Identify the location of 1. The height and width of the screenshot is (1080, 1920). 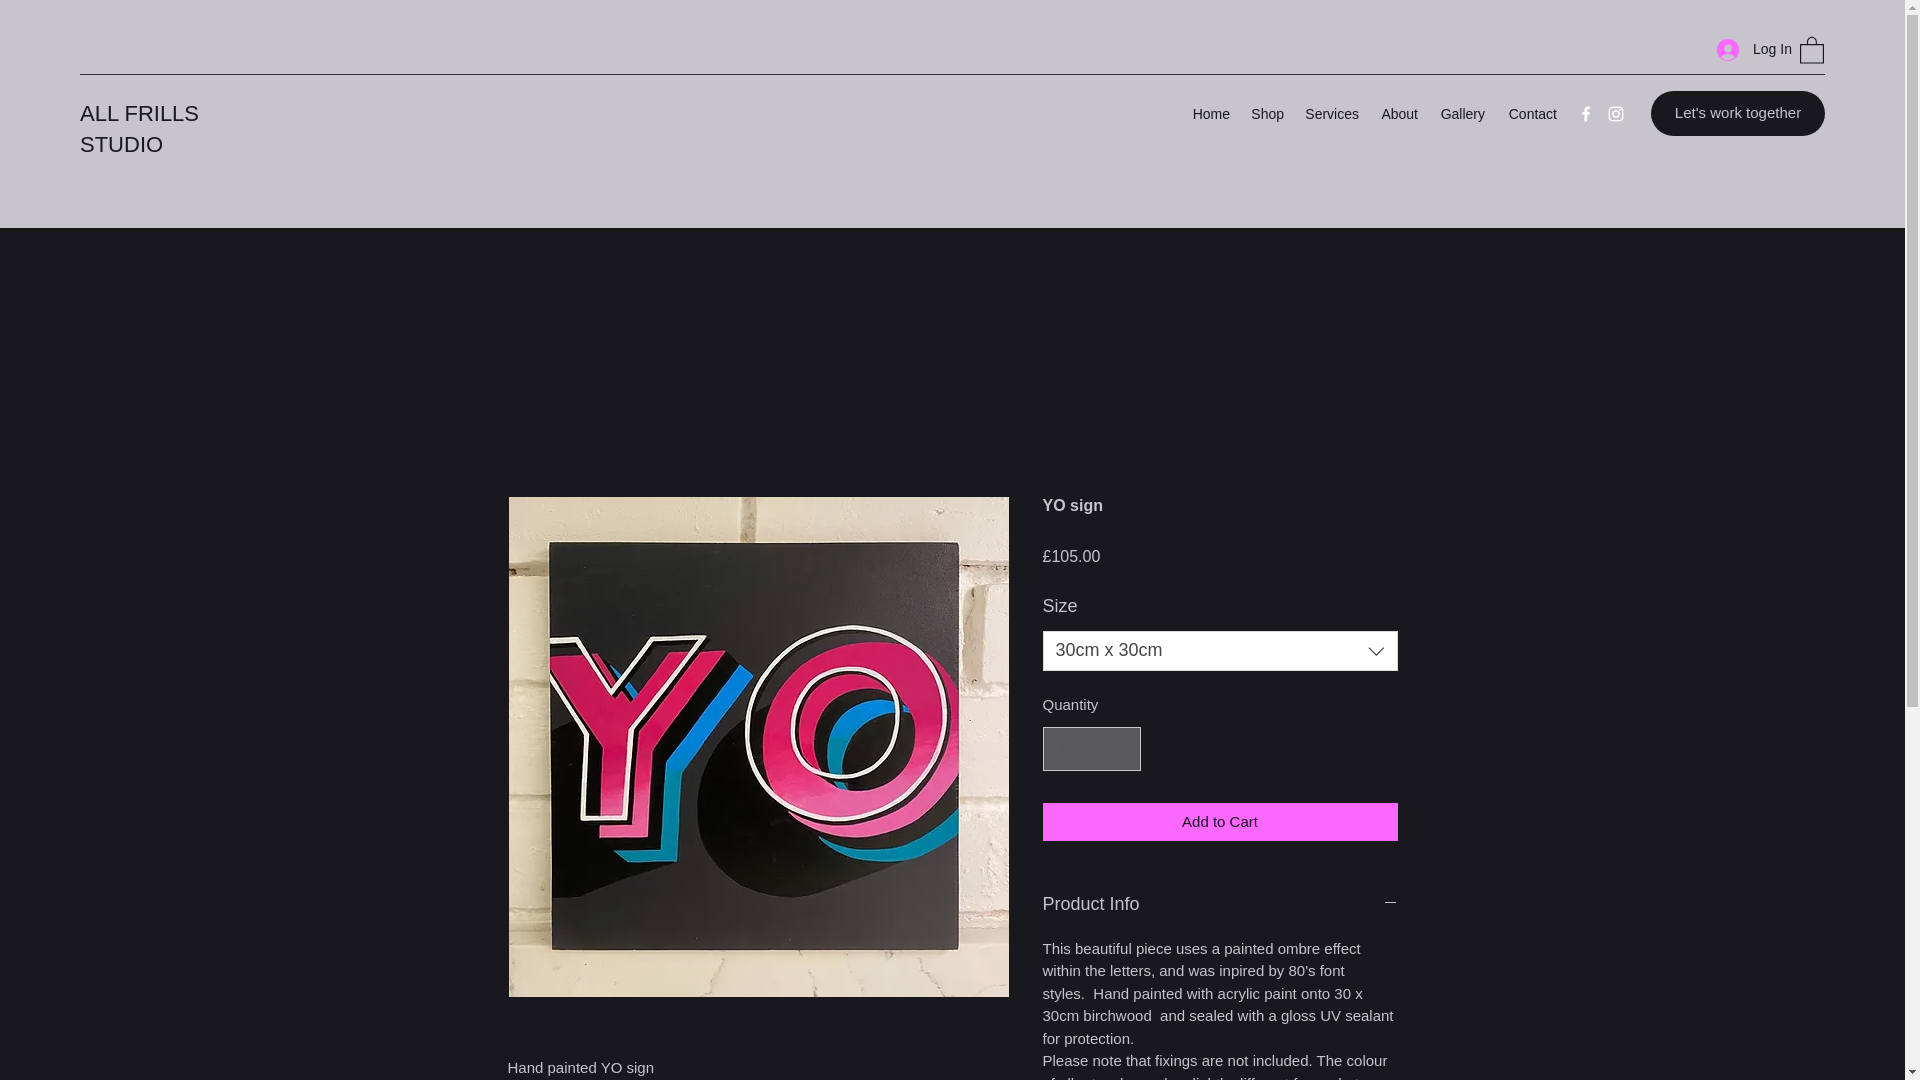
(1091, 748).